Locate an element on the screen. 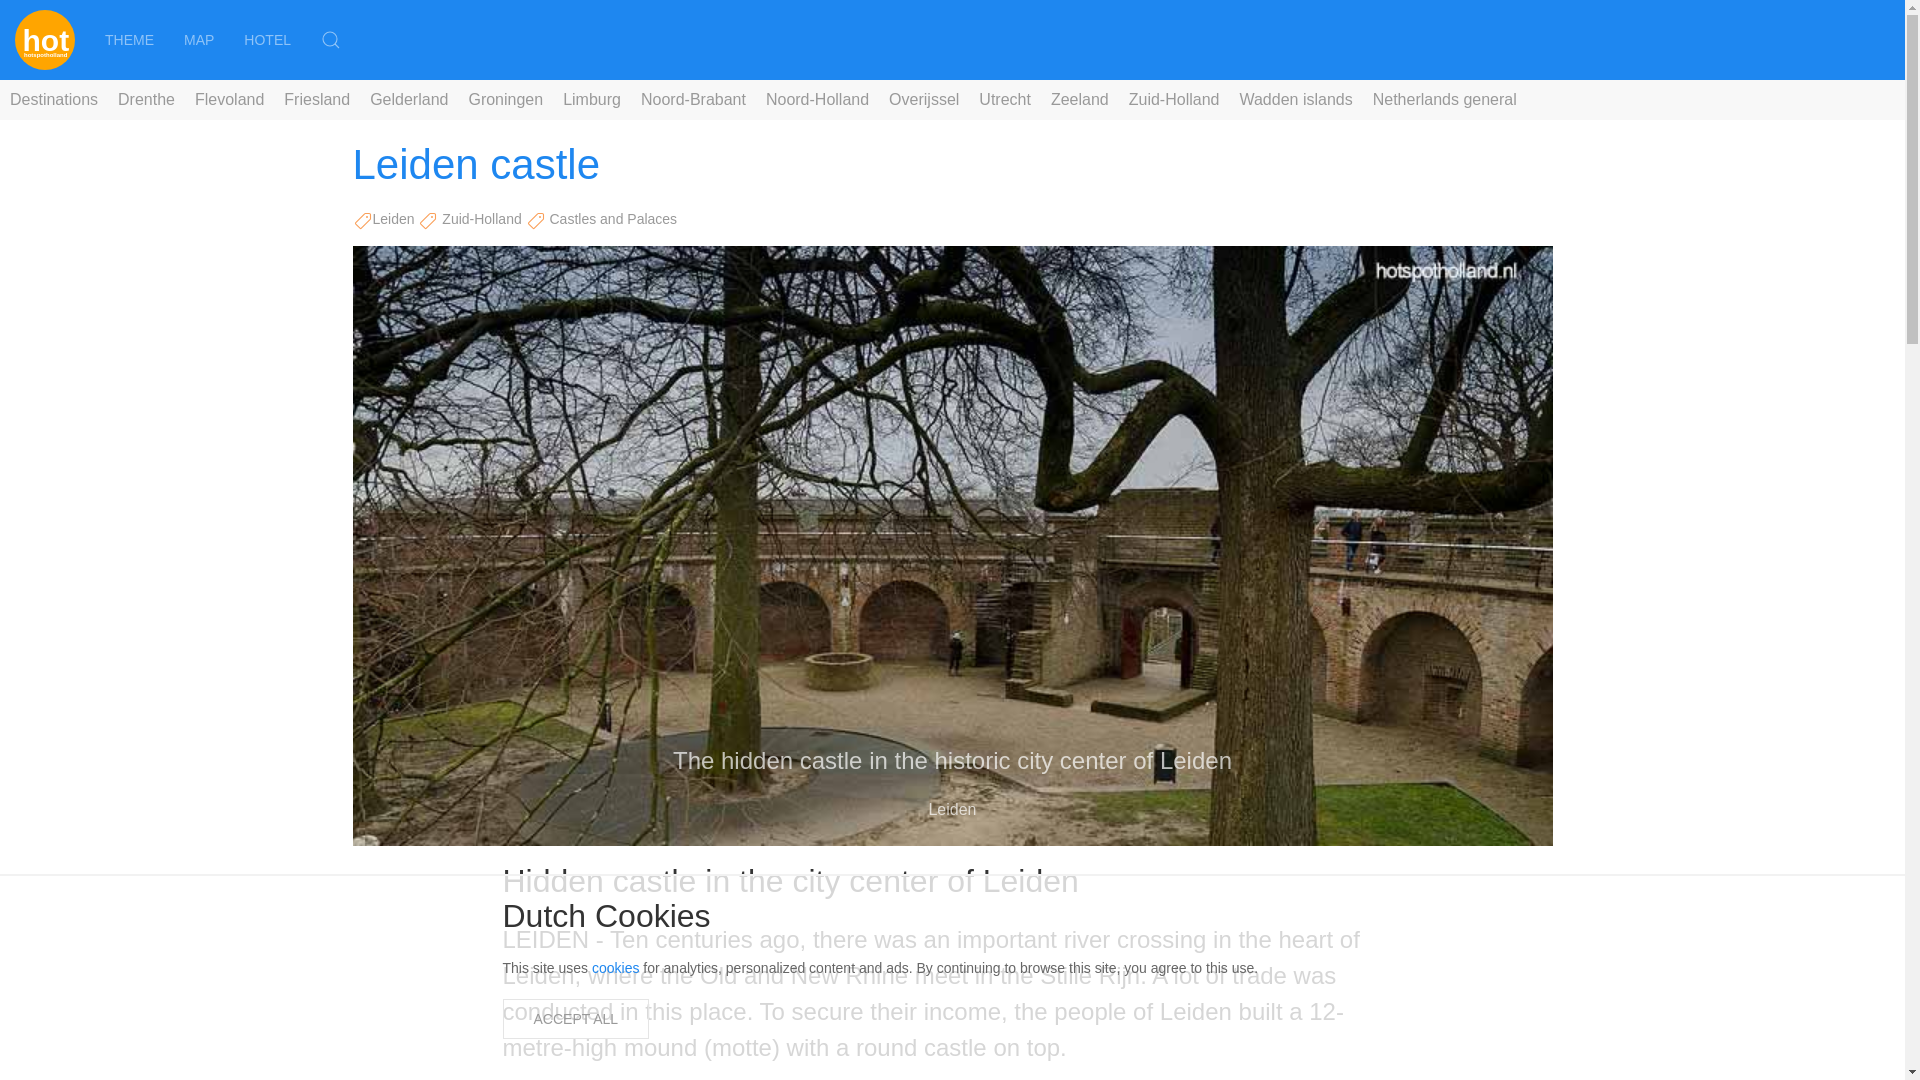  Zeeland is located at coordinates (1080, 100).